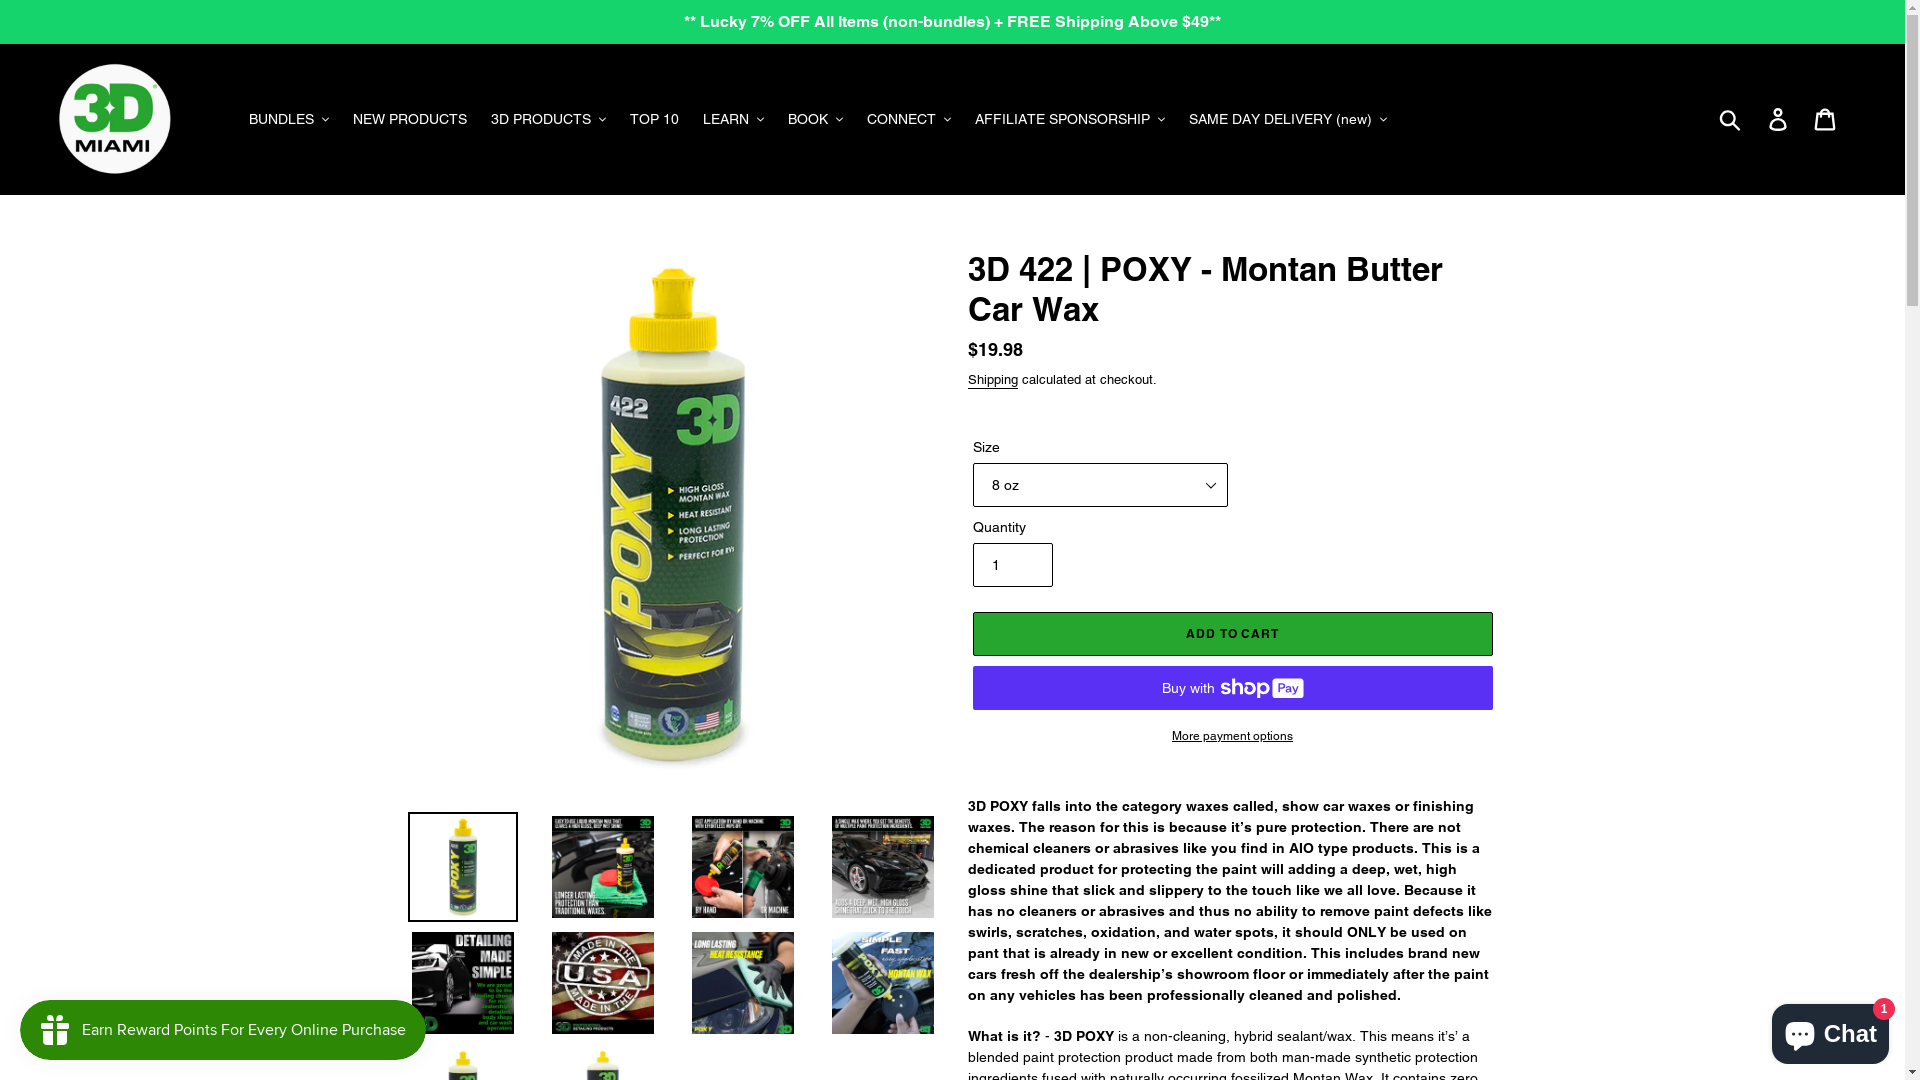 The width and height of the screenshot is (1920, 1080). What do you see at coordinates (223, 1030) in the screenshot?
I see `Smile.io Rewards Program Launcher` at bounding box center [223, 1030].